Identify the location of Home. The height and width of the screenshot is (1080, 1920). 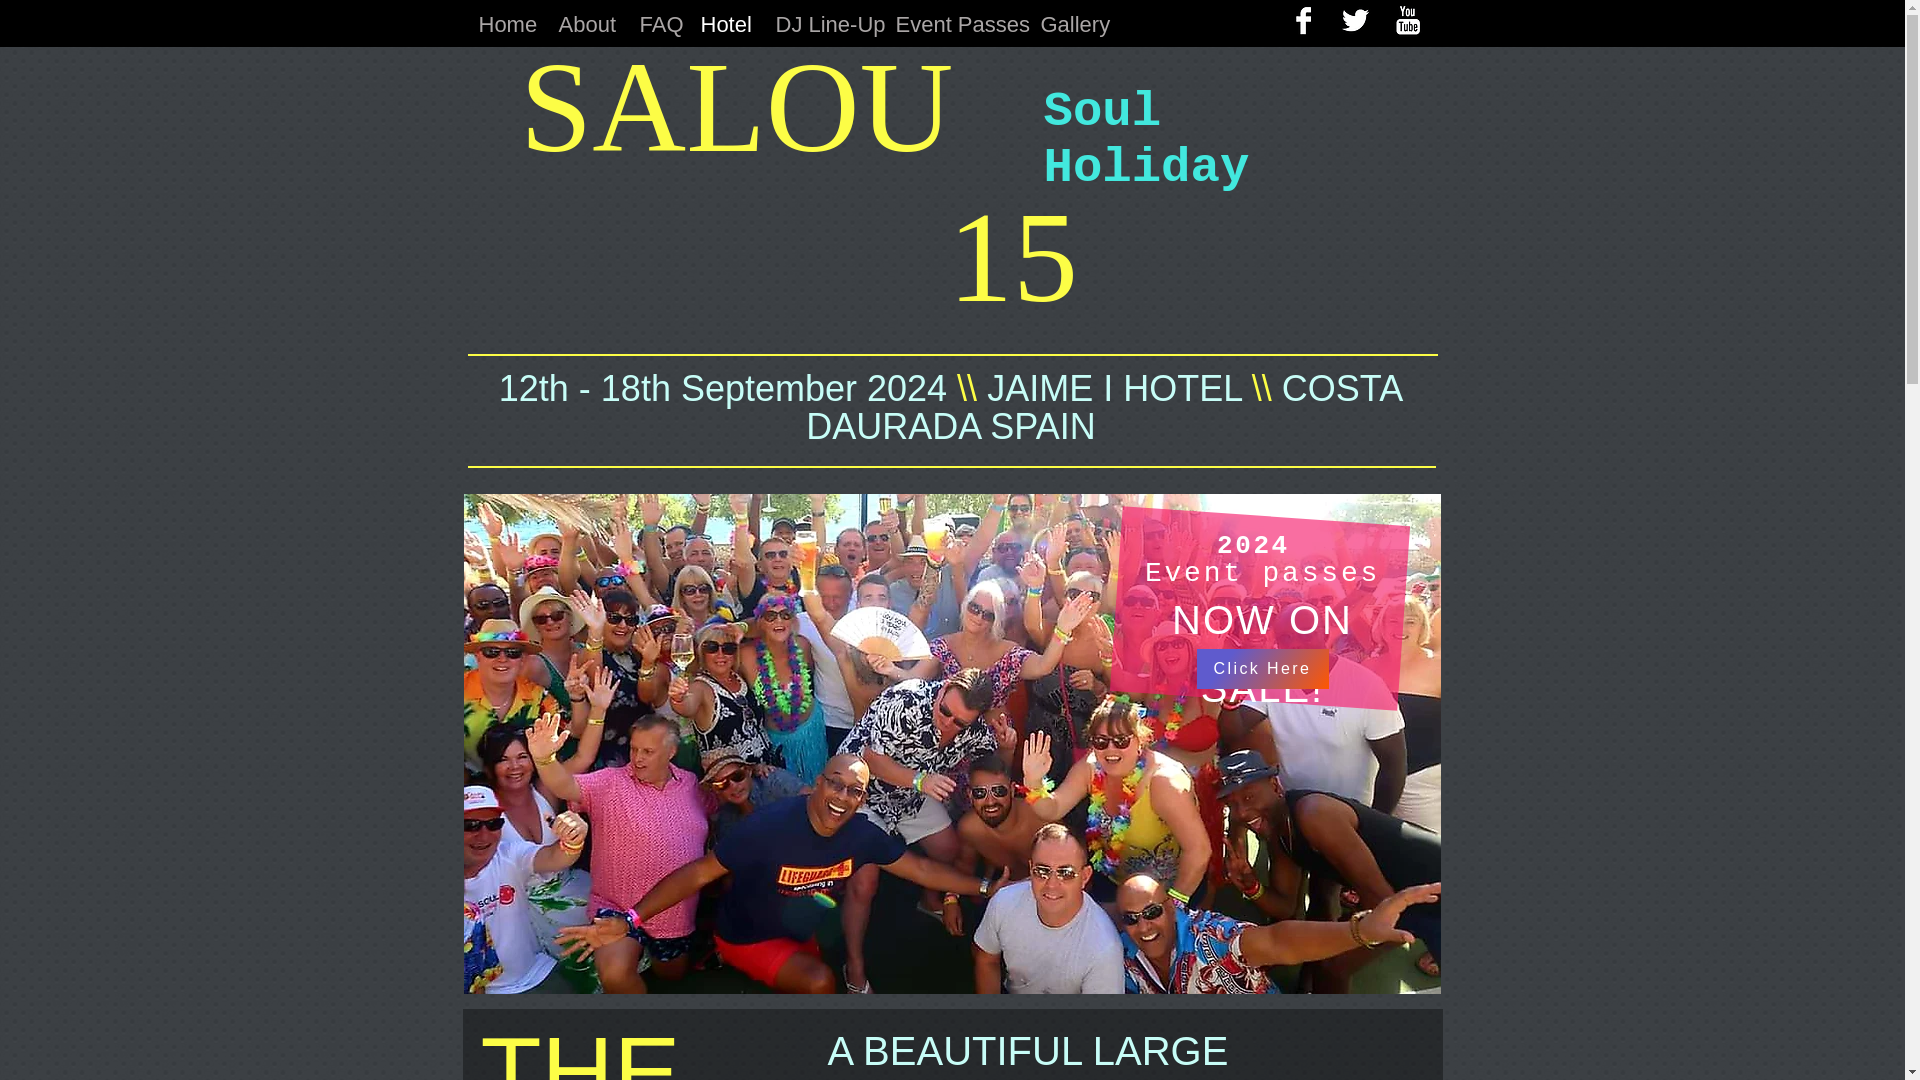
(504, 25).